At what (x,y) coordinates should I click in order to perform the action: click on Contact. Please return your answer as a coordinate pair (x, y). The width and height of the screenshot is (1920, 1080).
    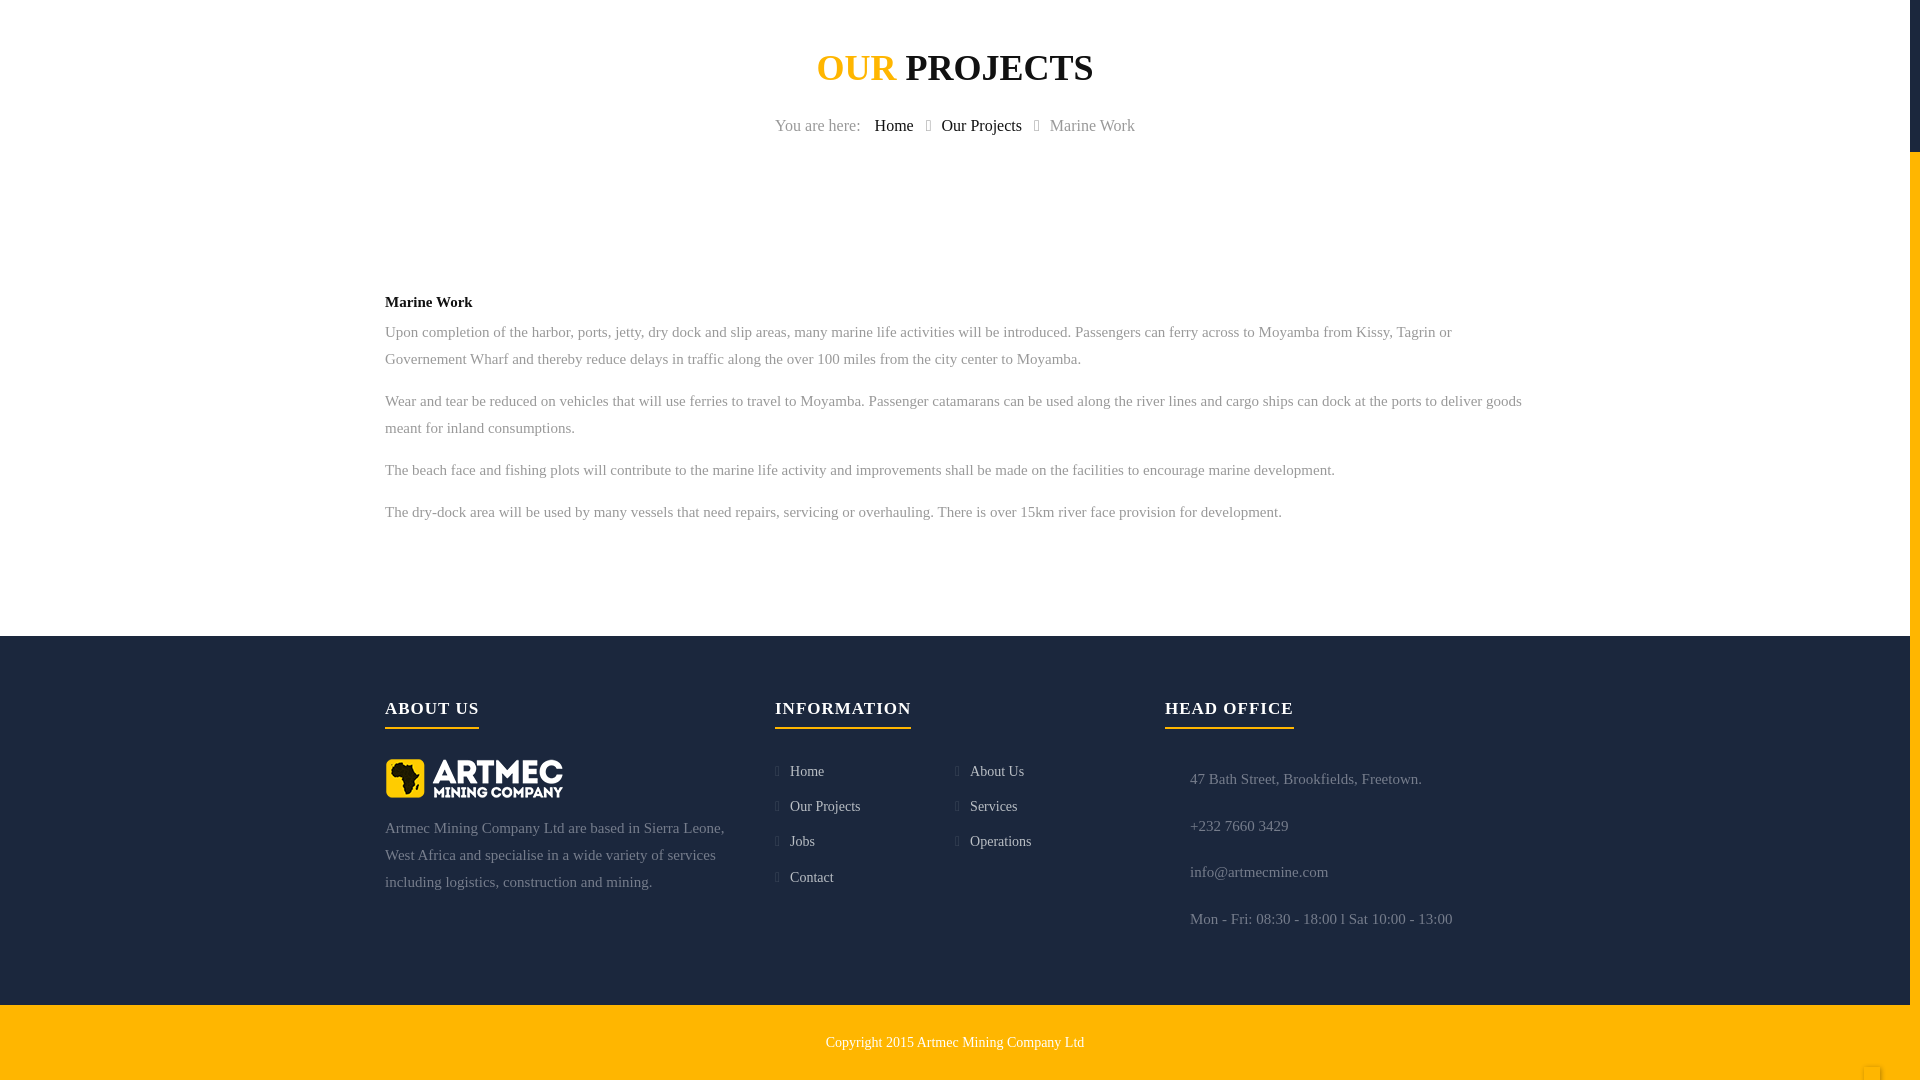
    Looking at the image, I should click on (811, 877).